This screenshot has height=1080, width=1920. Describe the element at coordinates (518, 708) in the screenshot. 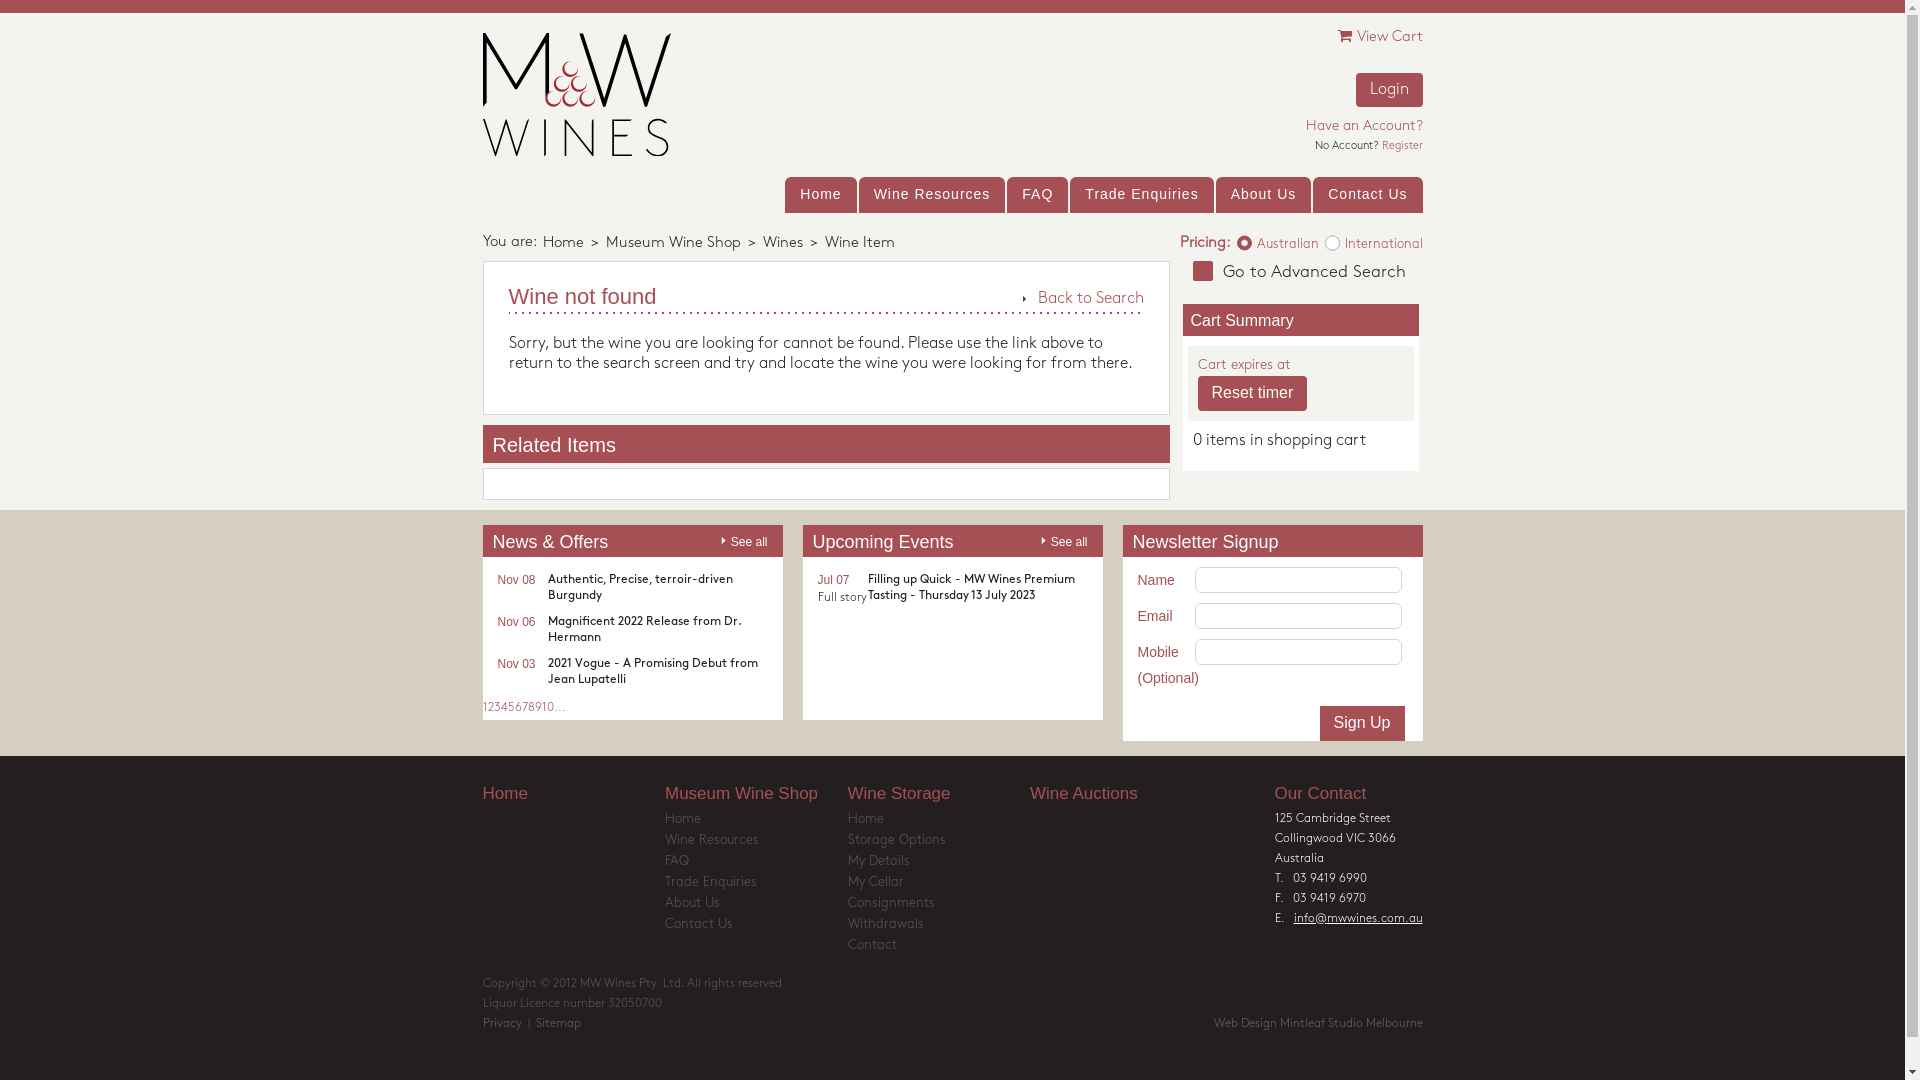

I see `6` at that location.